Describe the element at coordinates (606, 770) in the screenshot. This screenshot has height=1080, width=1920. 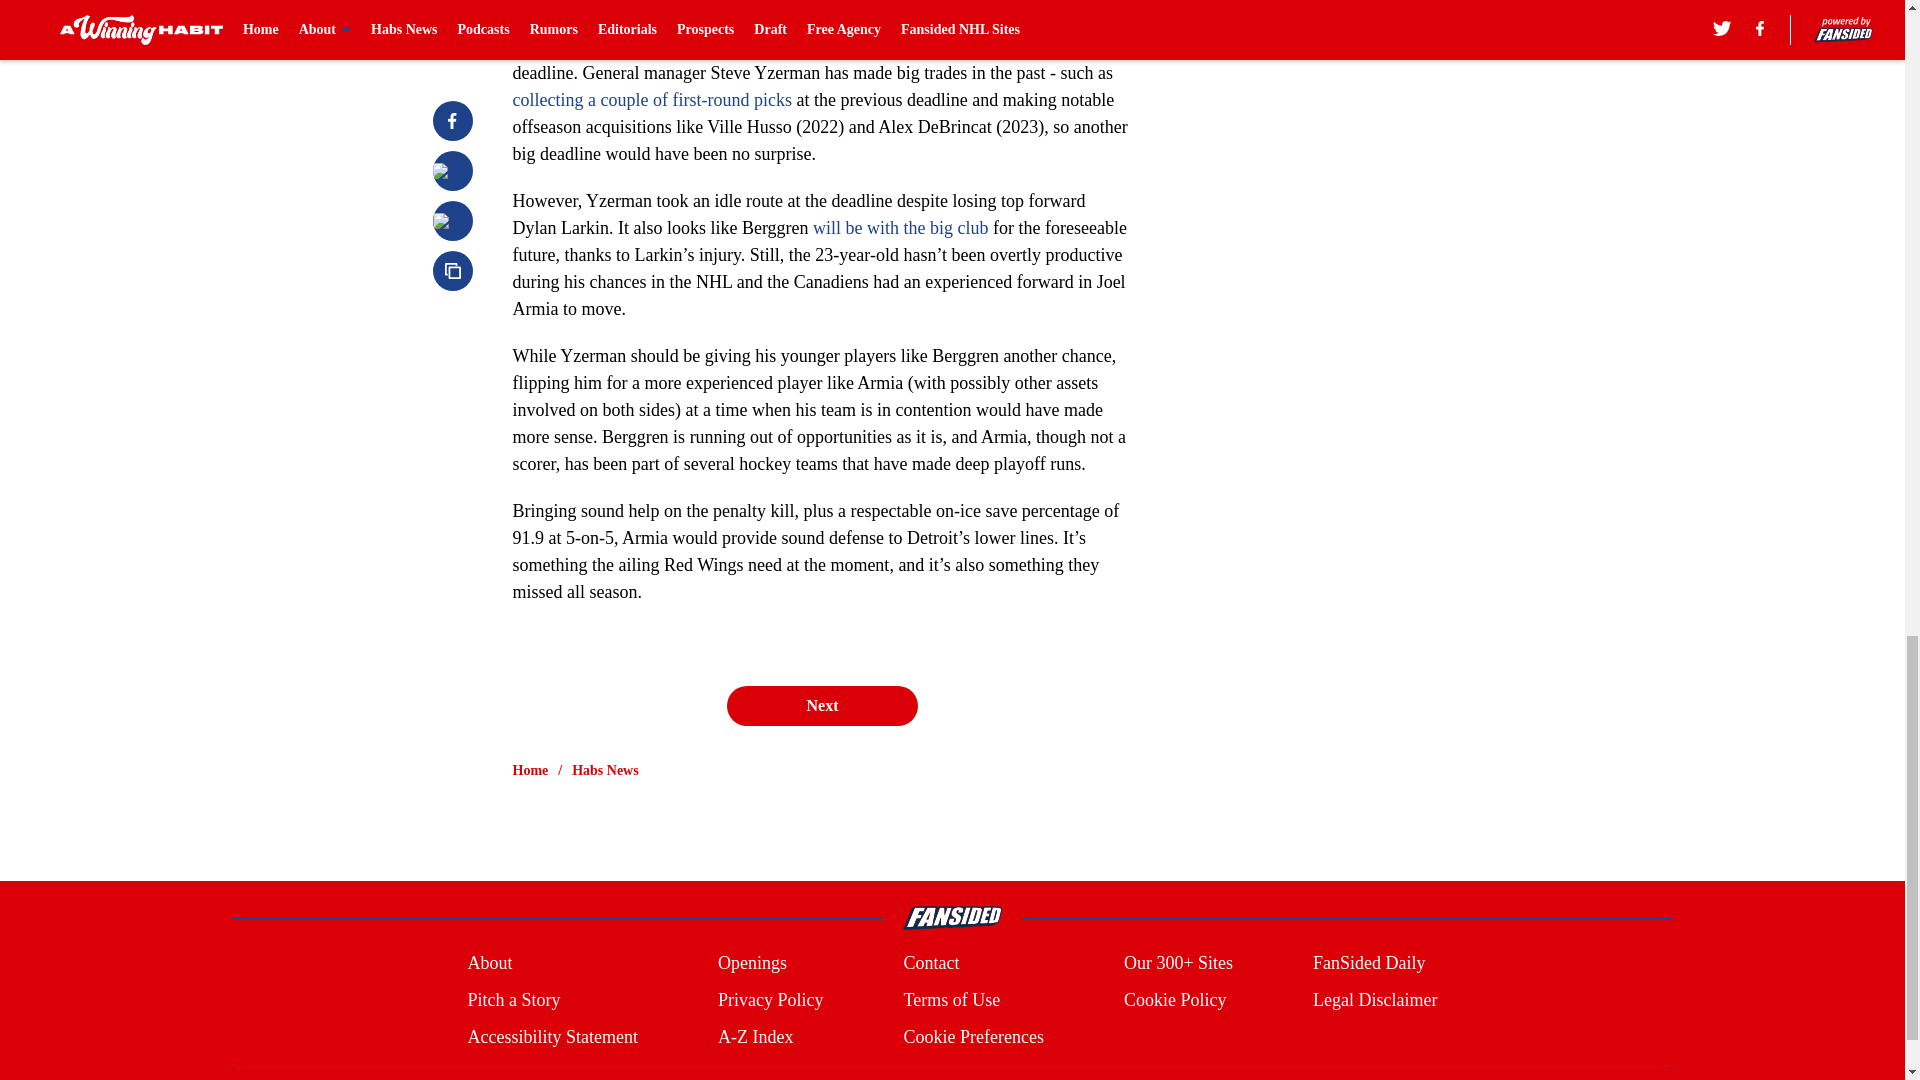
I see `Habs News` at that location.